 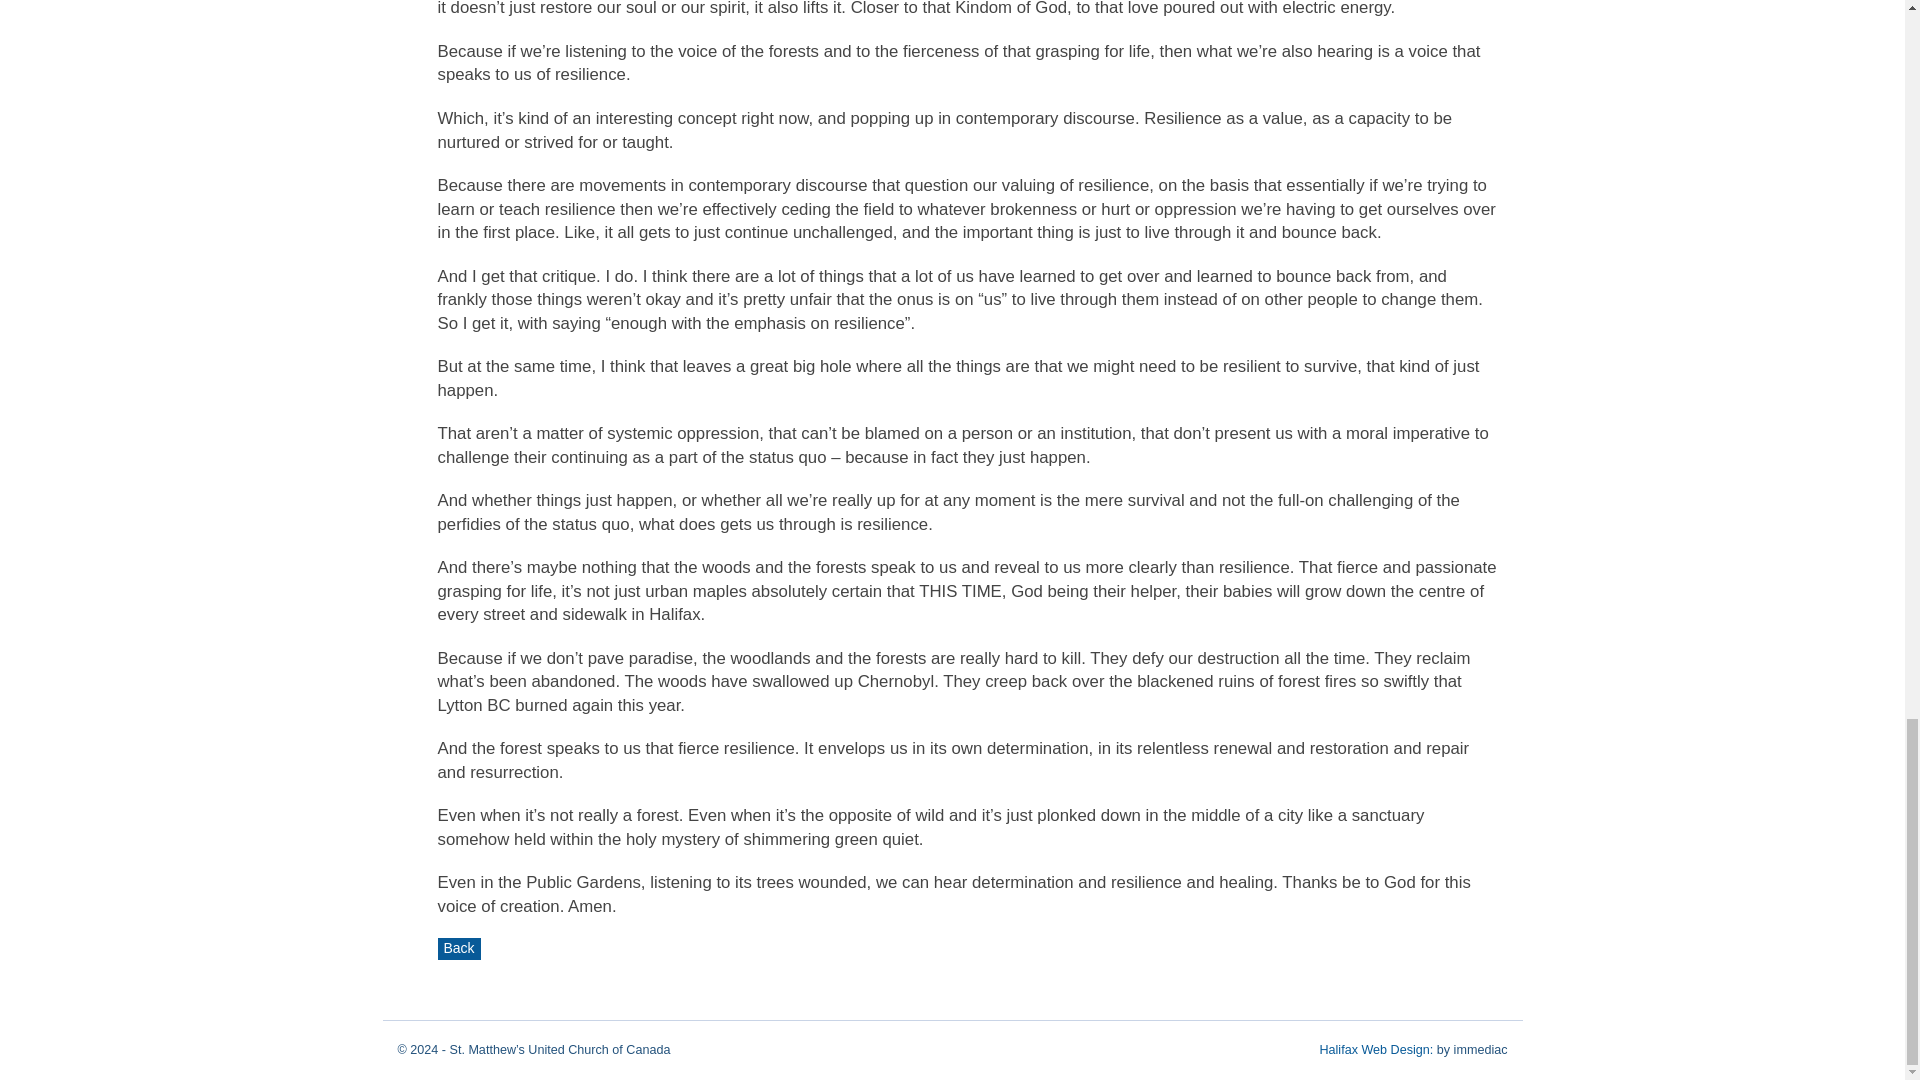 What do you see at coordinates (459, 949) in the screenshot?
I see `Back` at bounding box center [459, 949].